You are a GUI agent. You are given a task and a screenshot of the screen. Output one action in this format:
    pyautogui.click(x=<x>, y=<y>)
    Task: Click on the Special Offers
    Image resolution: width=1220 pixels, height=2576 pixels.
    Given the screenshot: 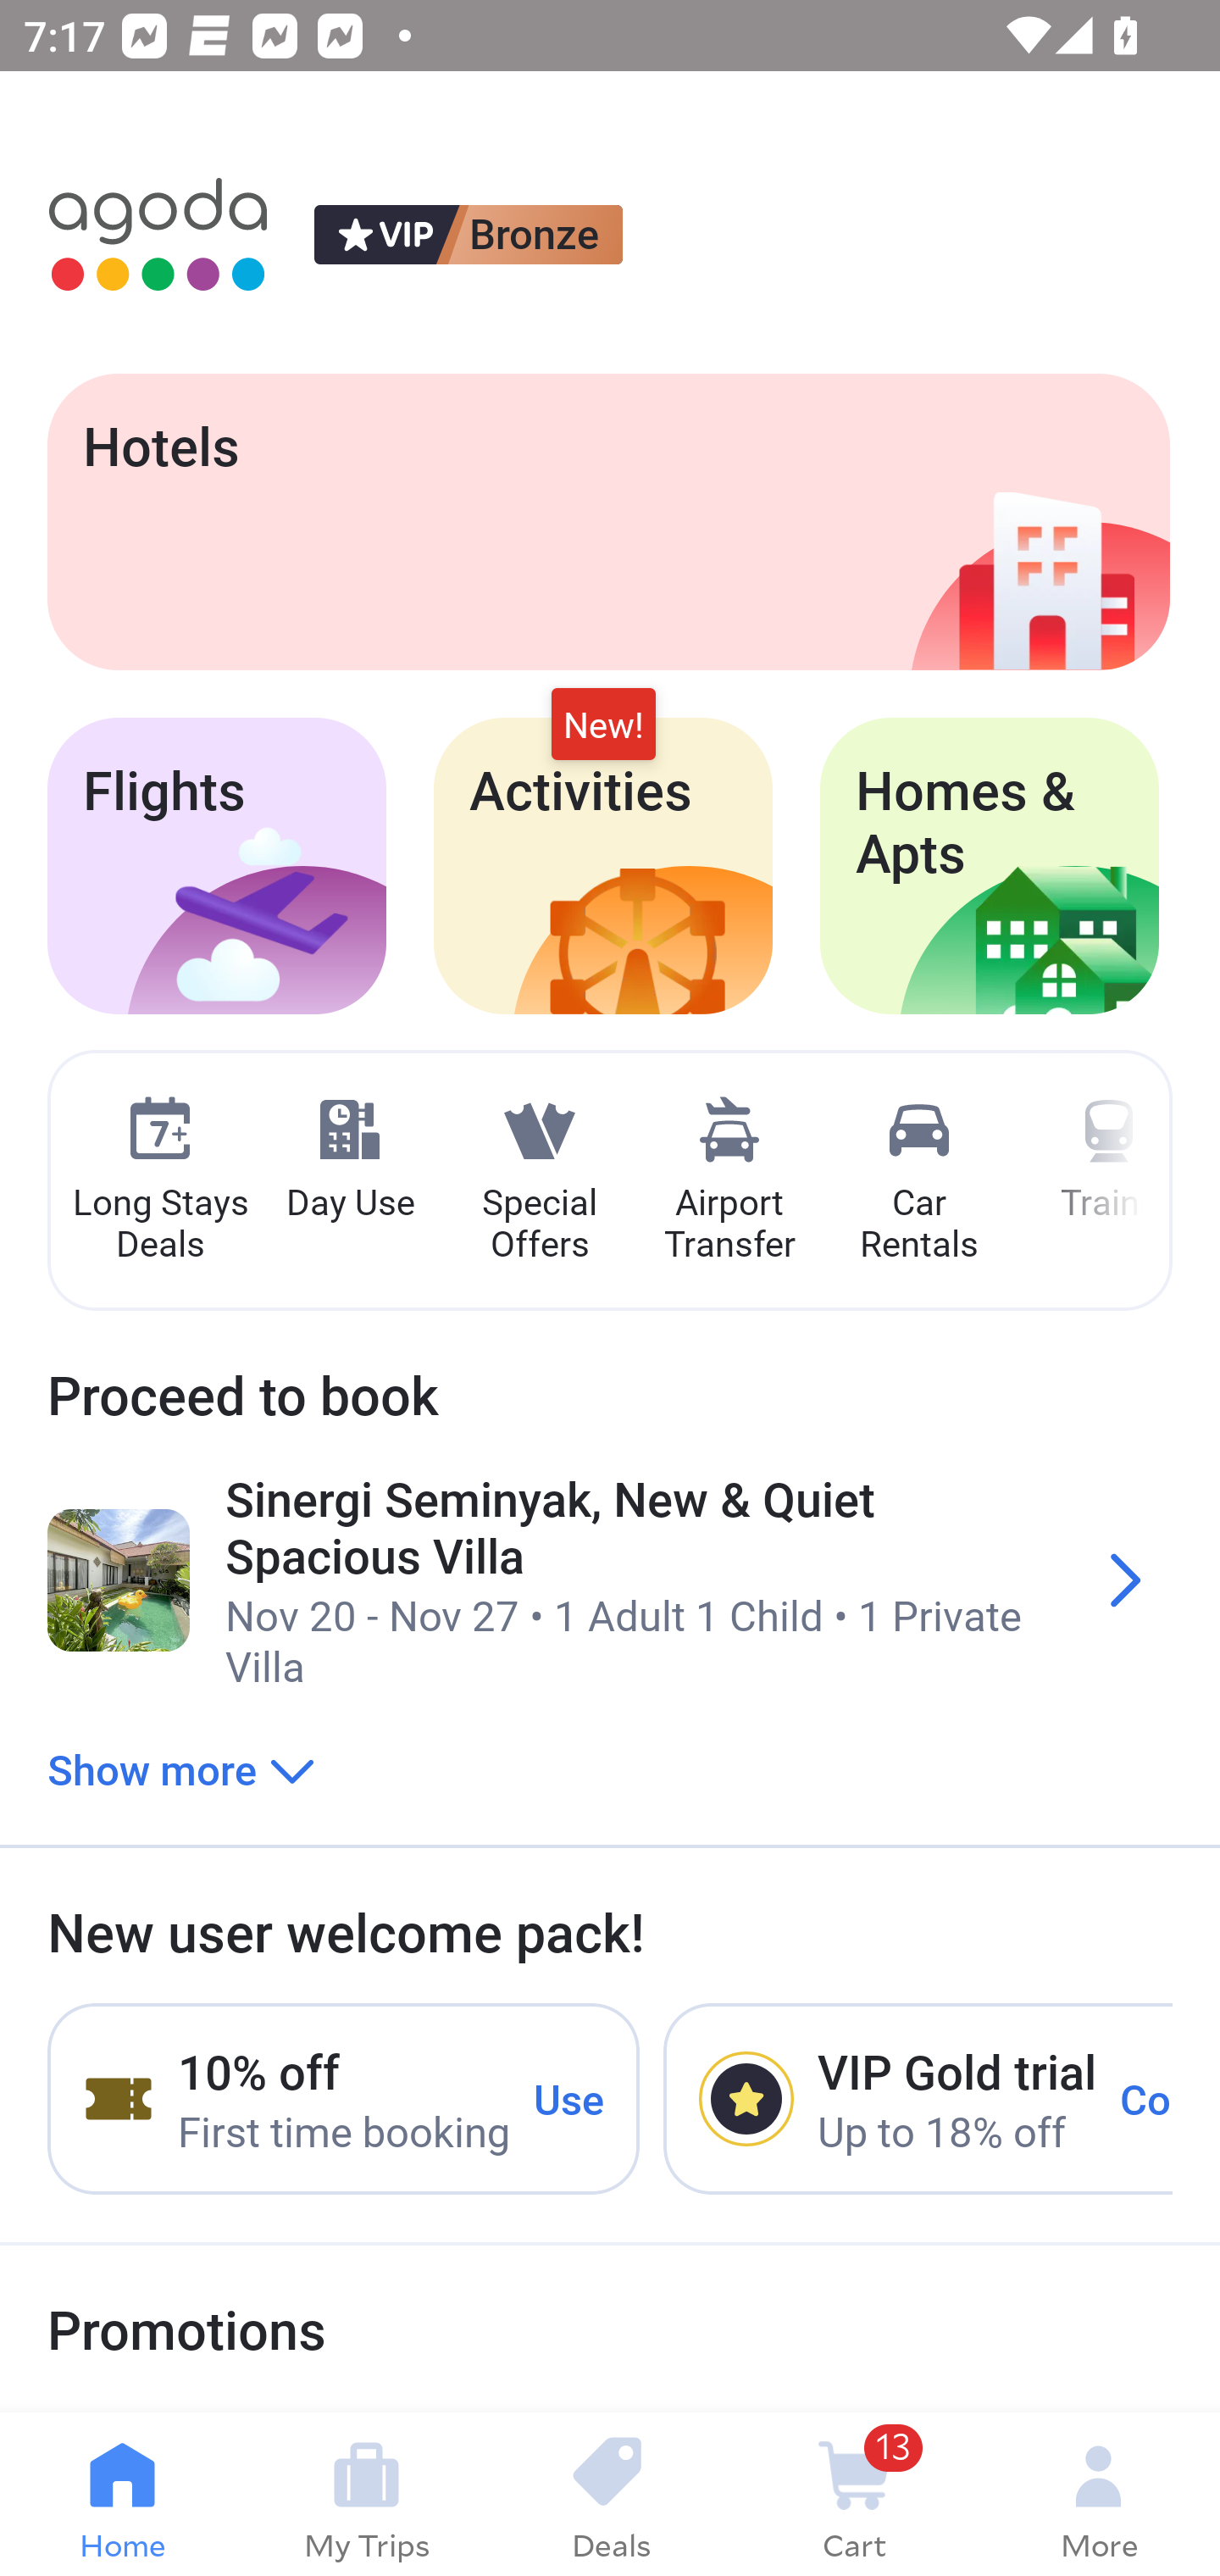 What is the action you would take?
    pyautogui.click(x=539, y=1181)
    